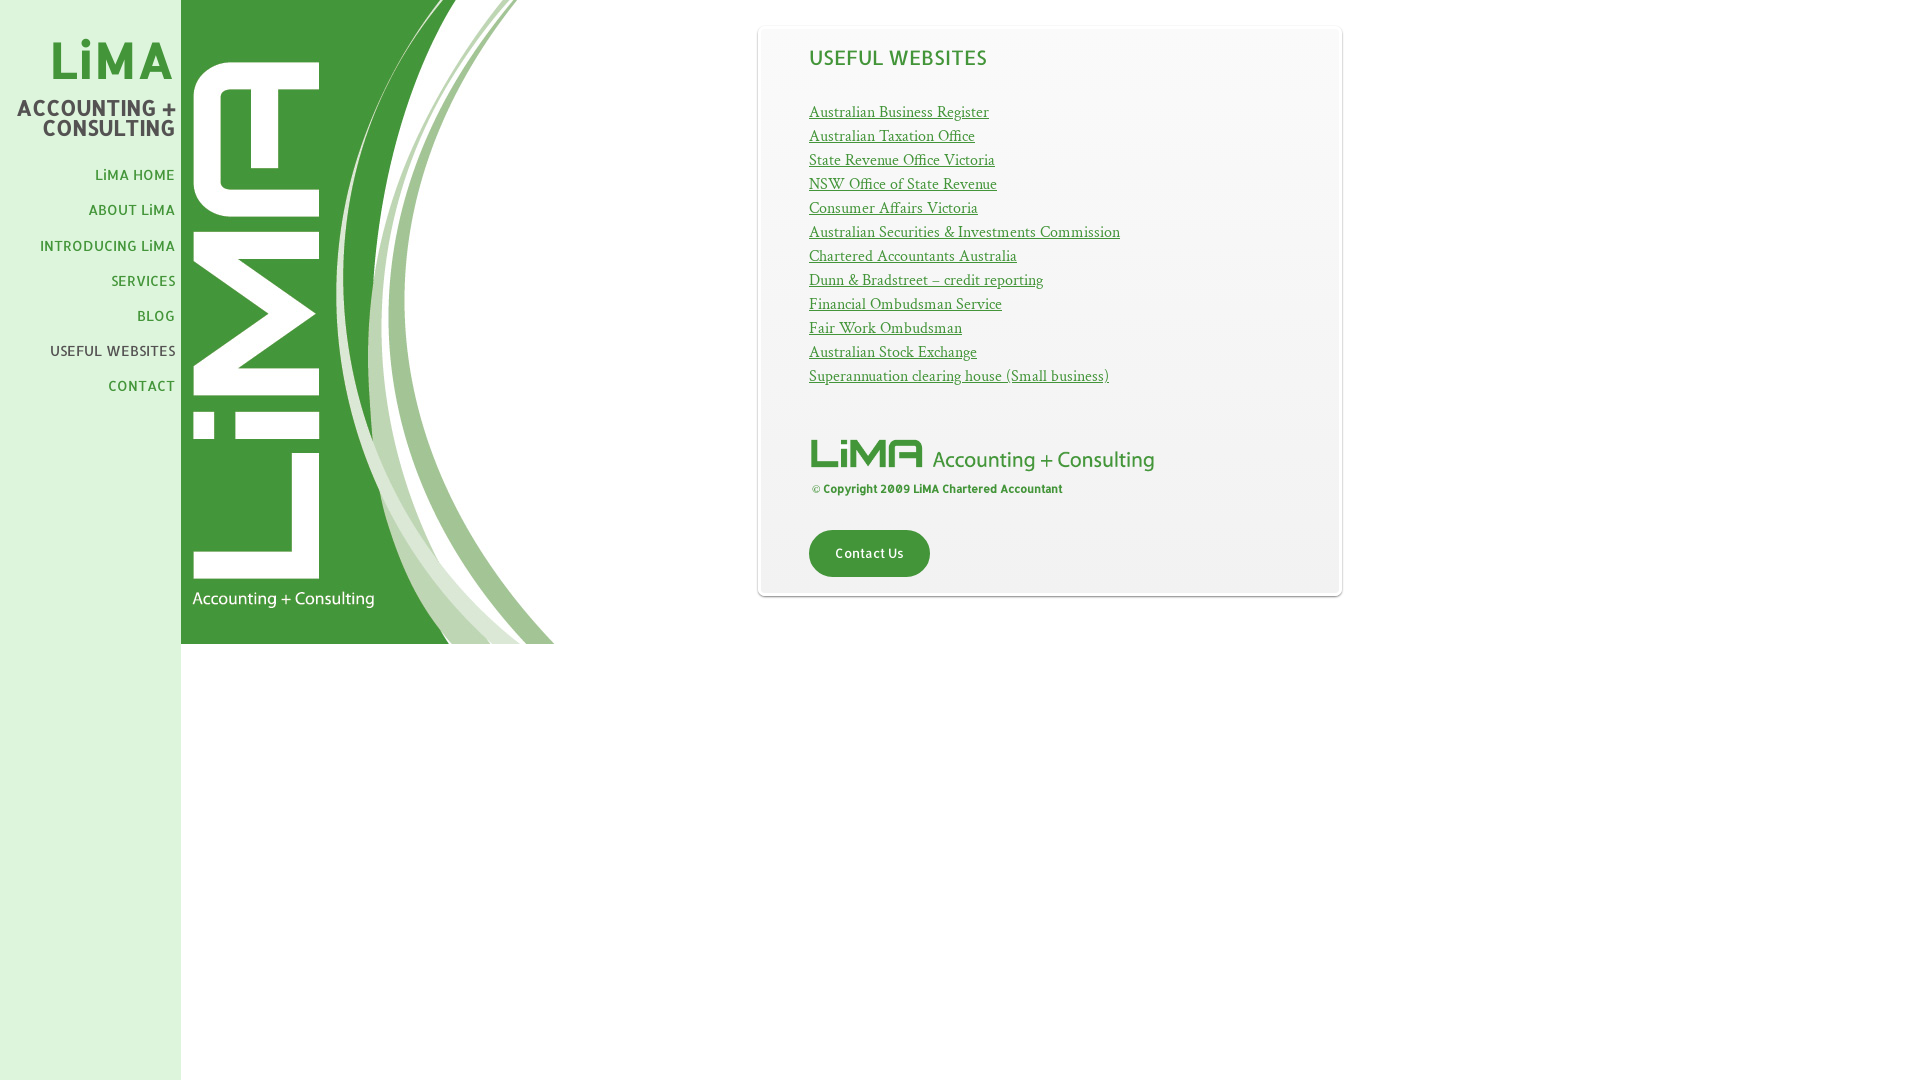  What do you see at coordinates (902, 160) in the screenshot?
I see `State Revenue Office Victoria` at bounding box center [902, 160].